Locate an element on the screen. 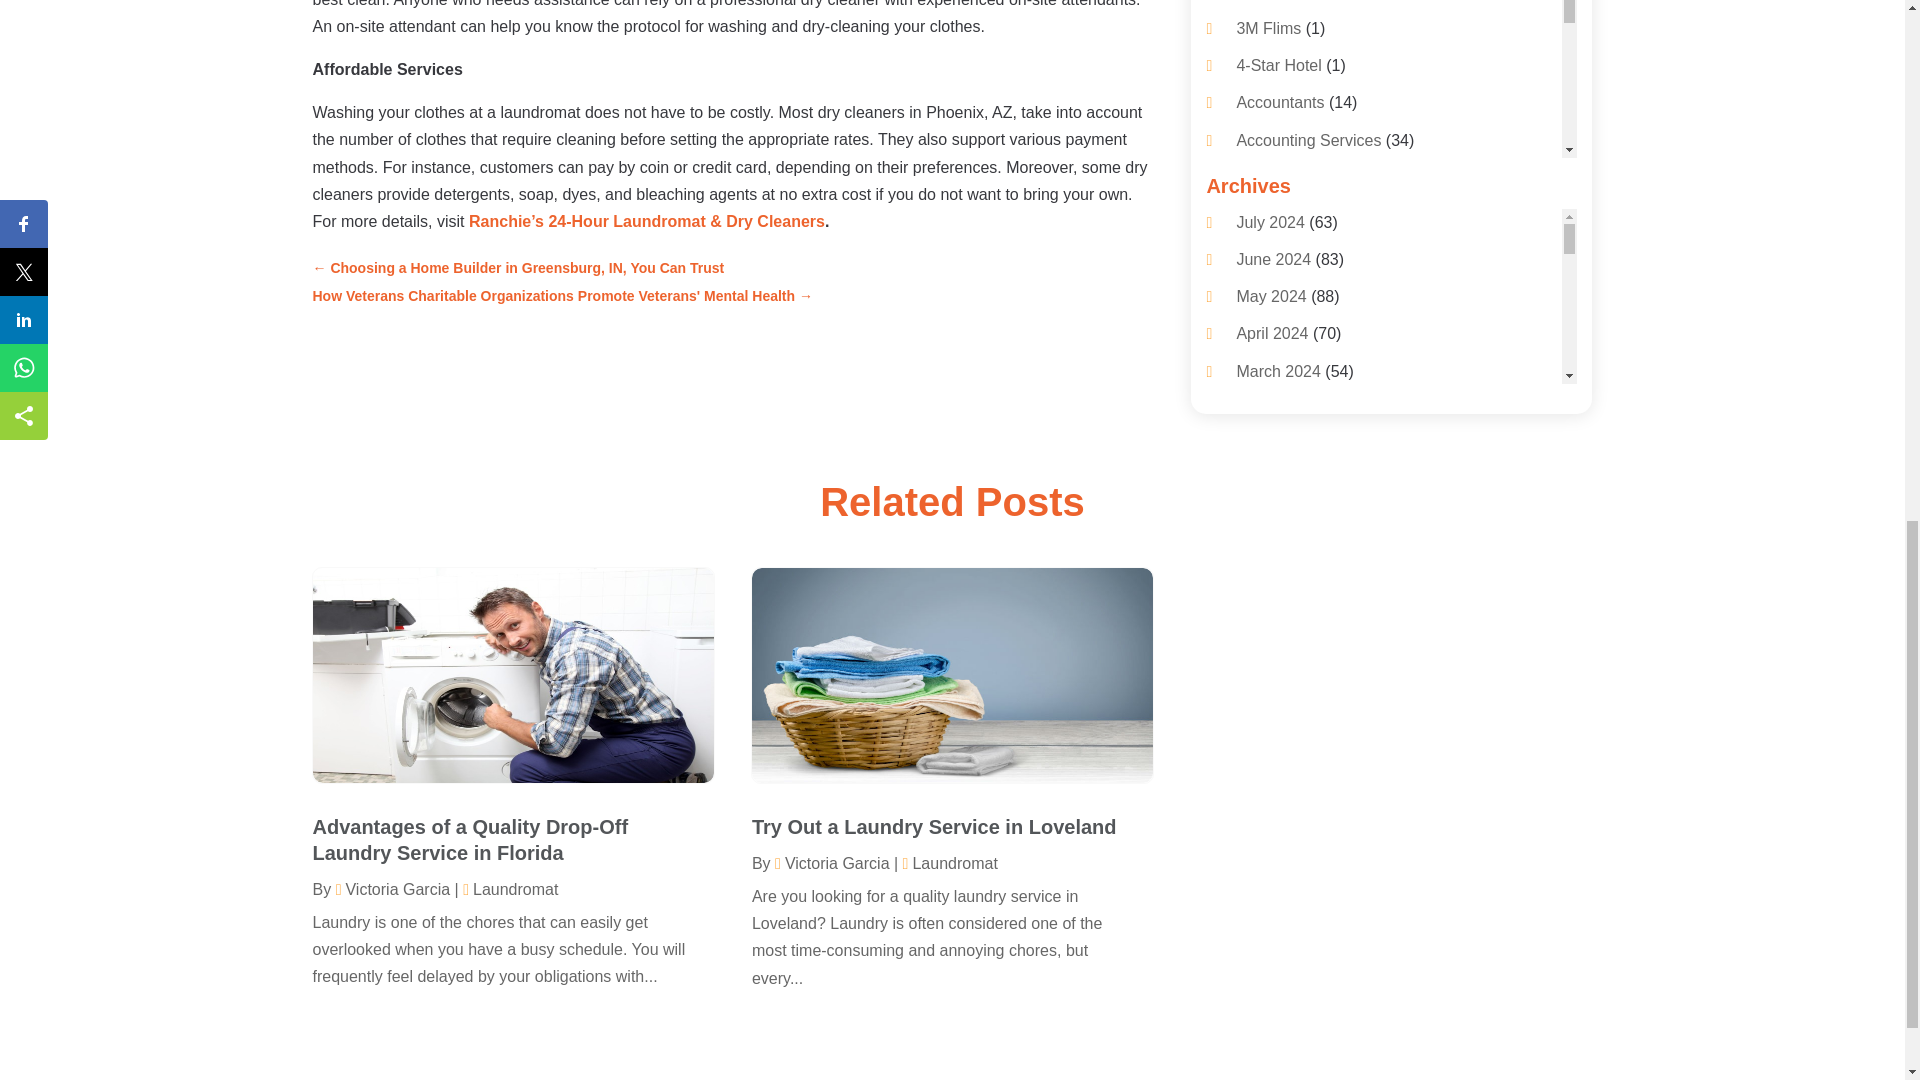  Adventures is located at coordinates (1276, 326).